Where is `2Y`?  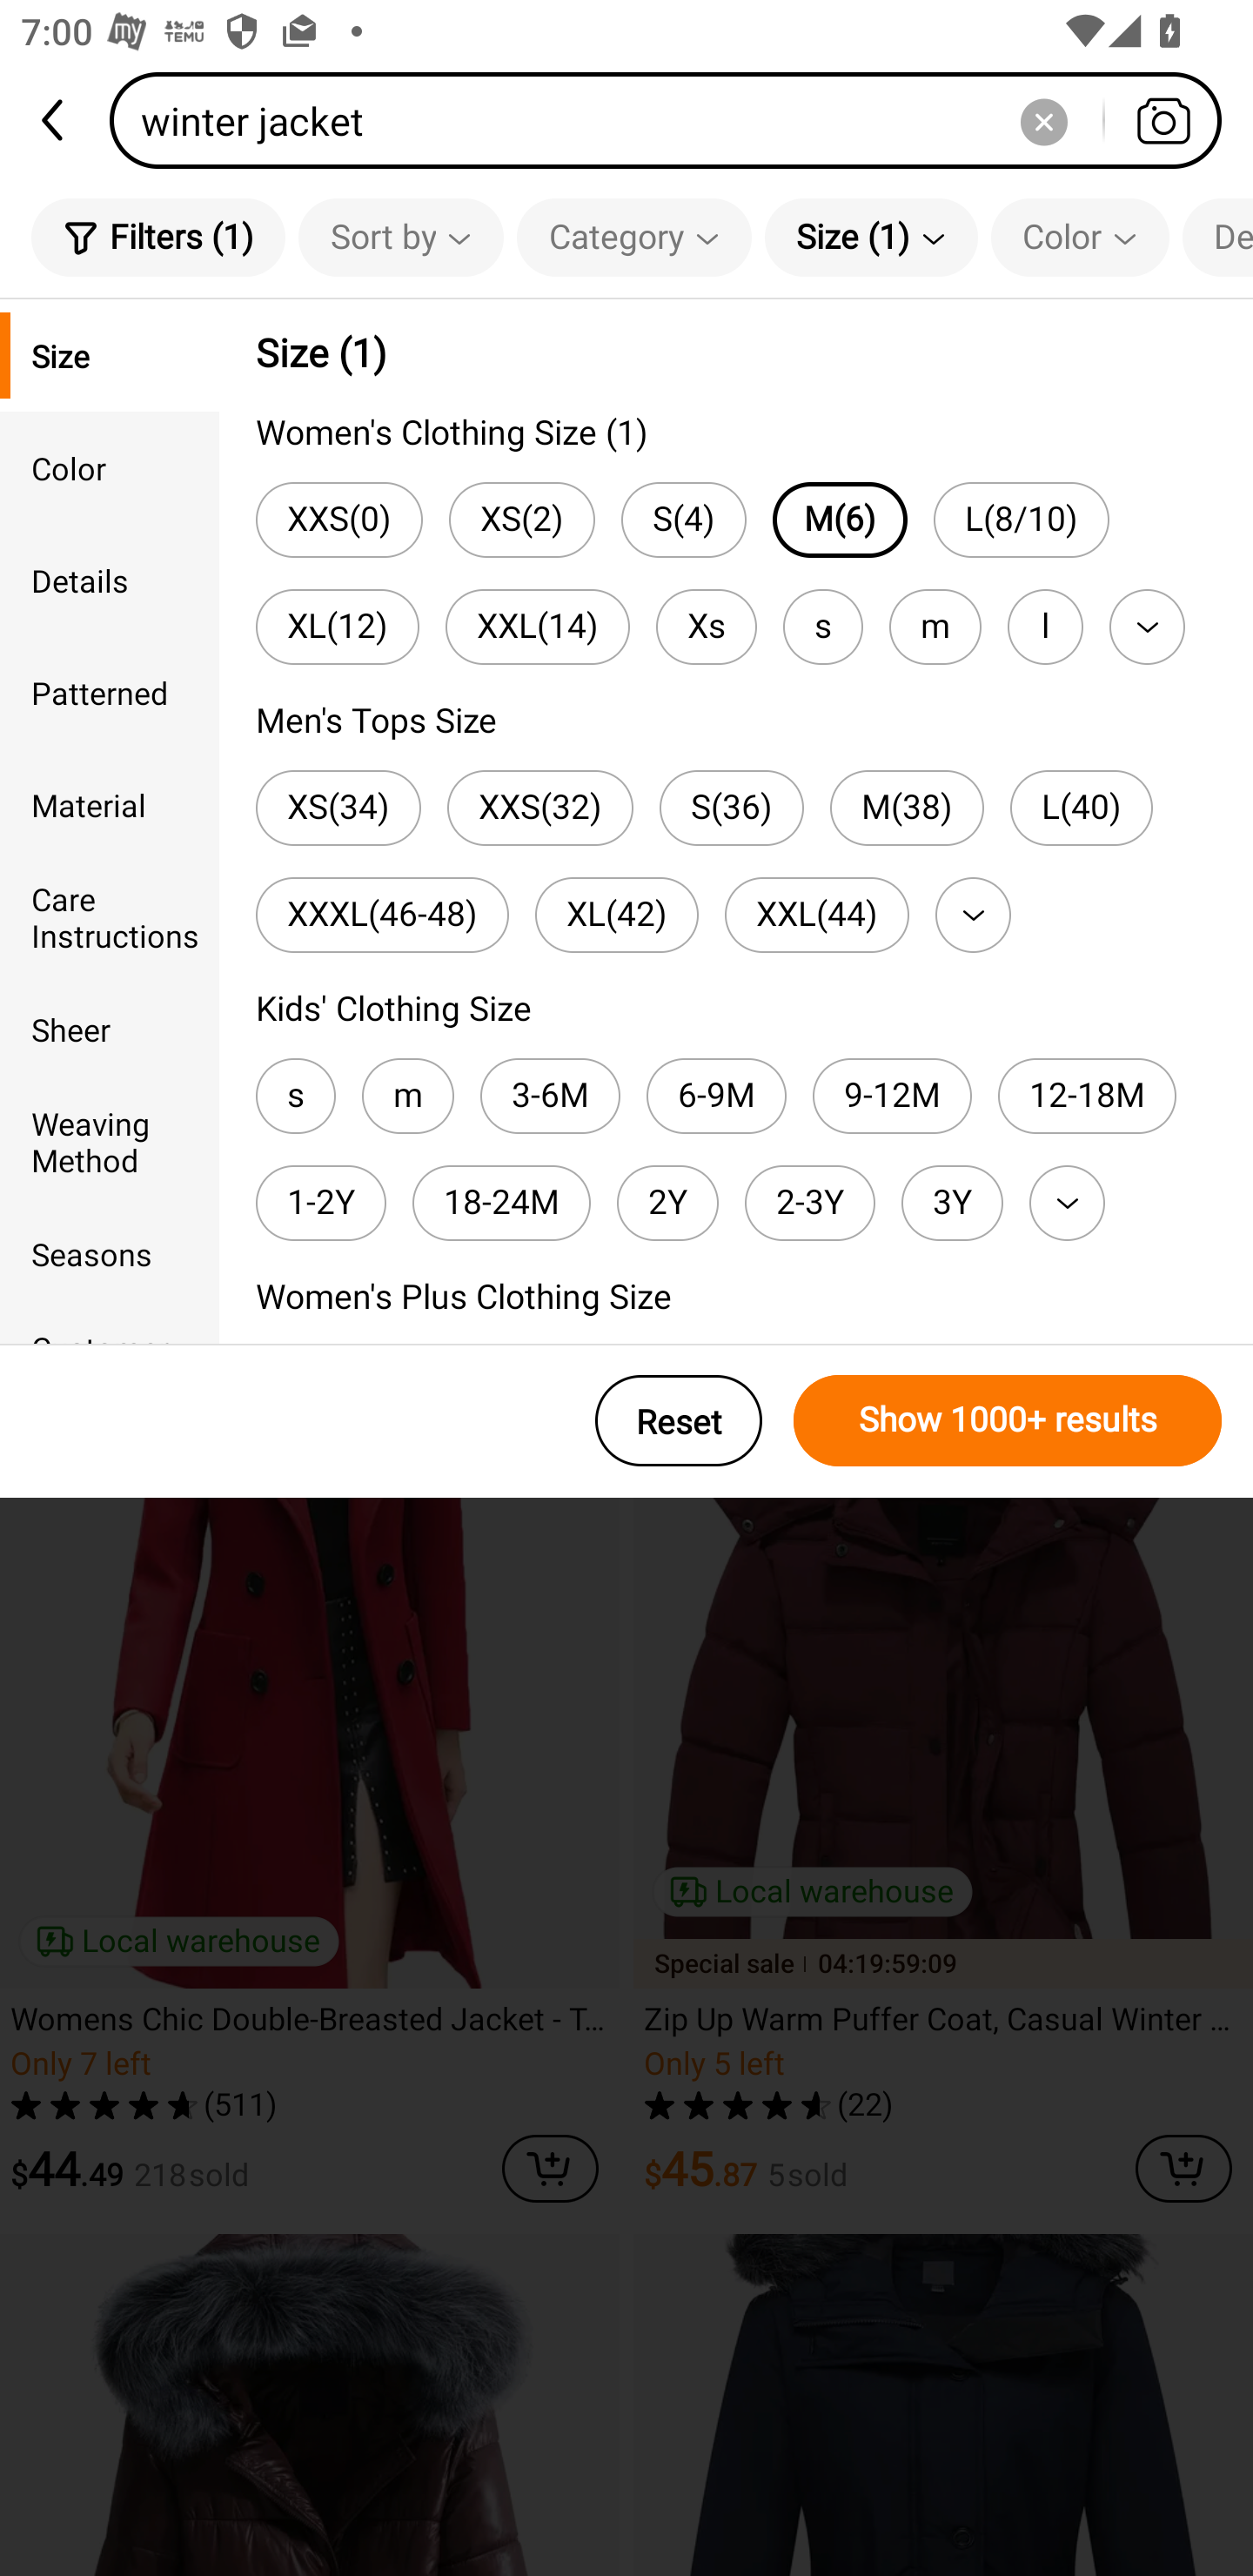
2Y is located at coordinates (667, 1203).